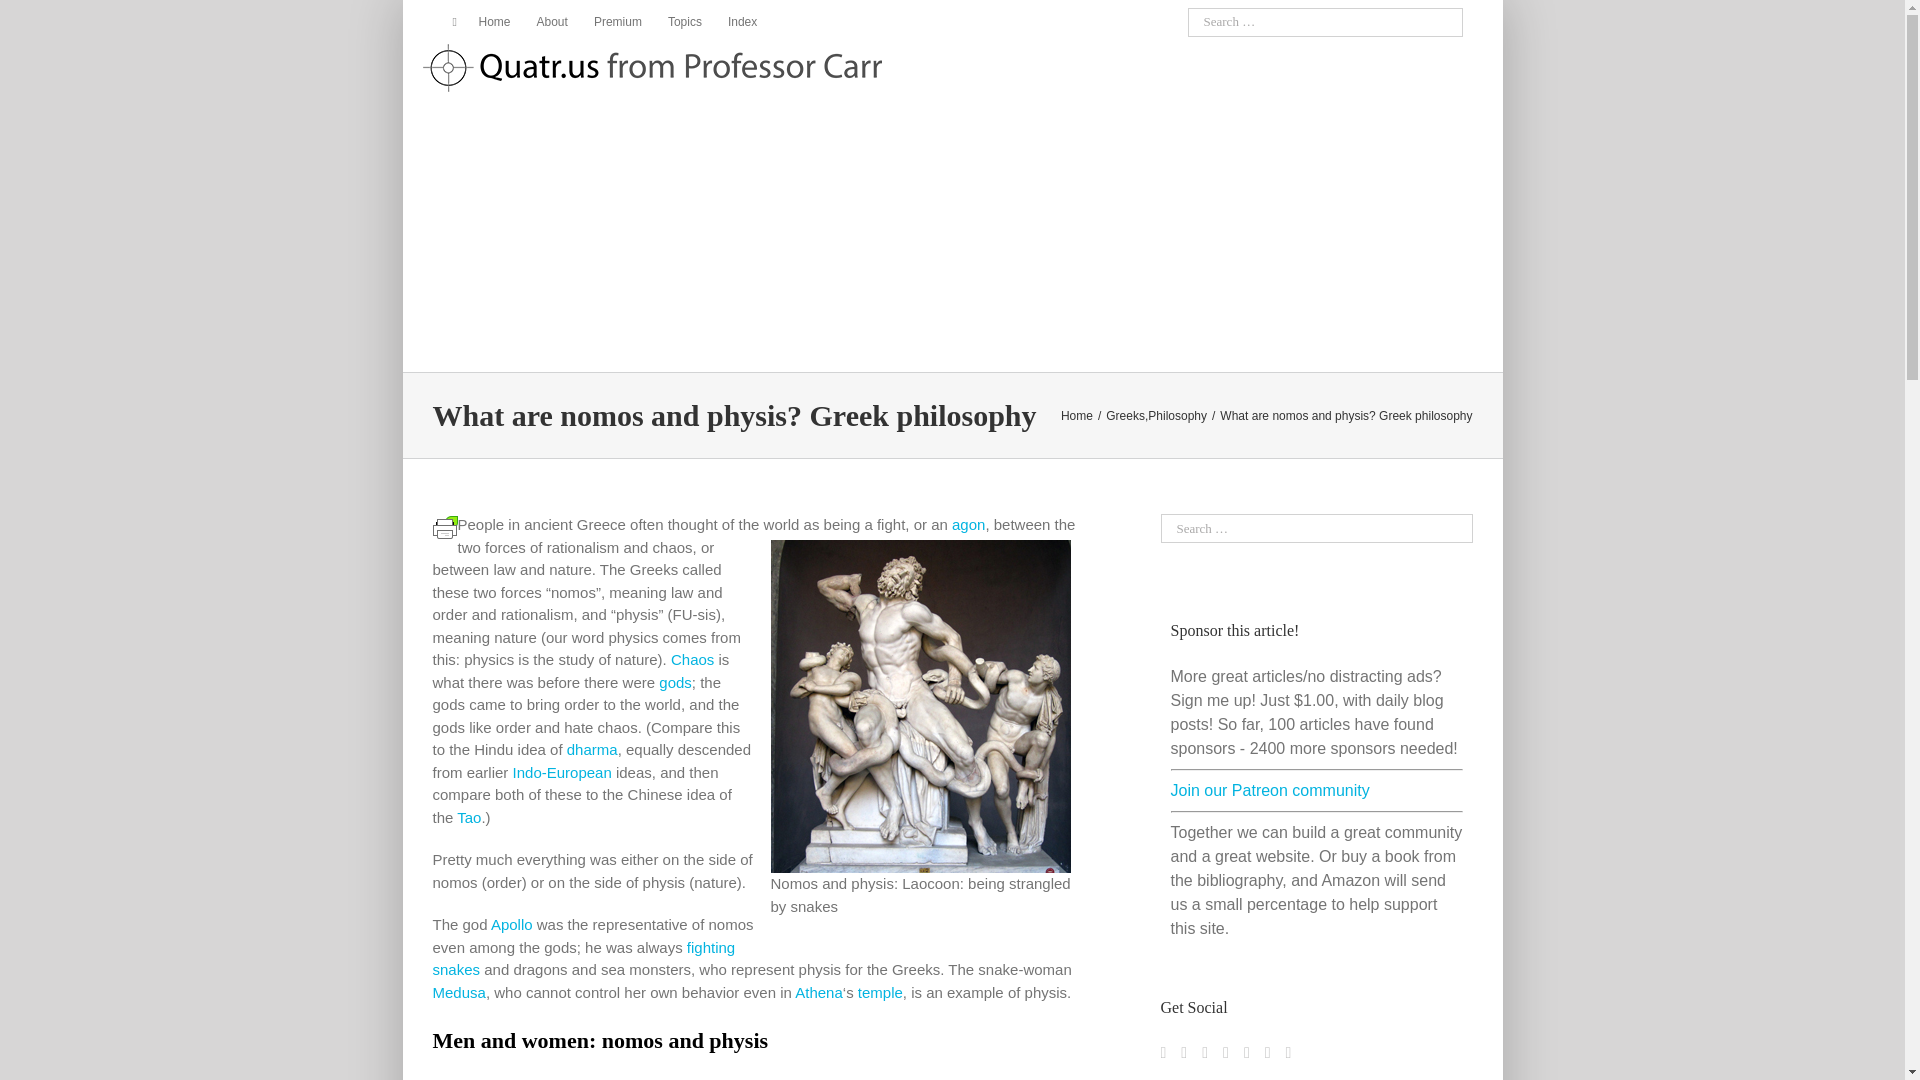  What do you see at coordinates (742, 22) in the screenshot?
I see `Index` at bounding box center [742, 22].